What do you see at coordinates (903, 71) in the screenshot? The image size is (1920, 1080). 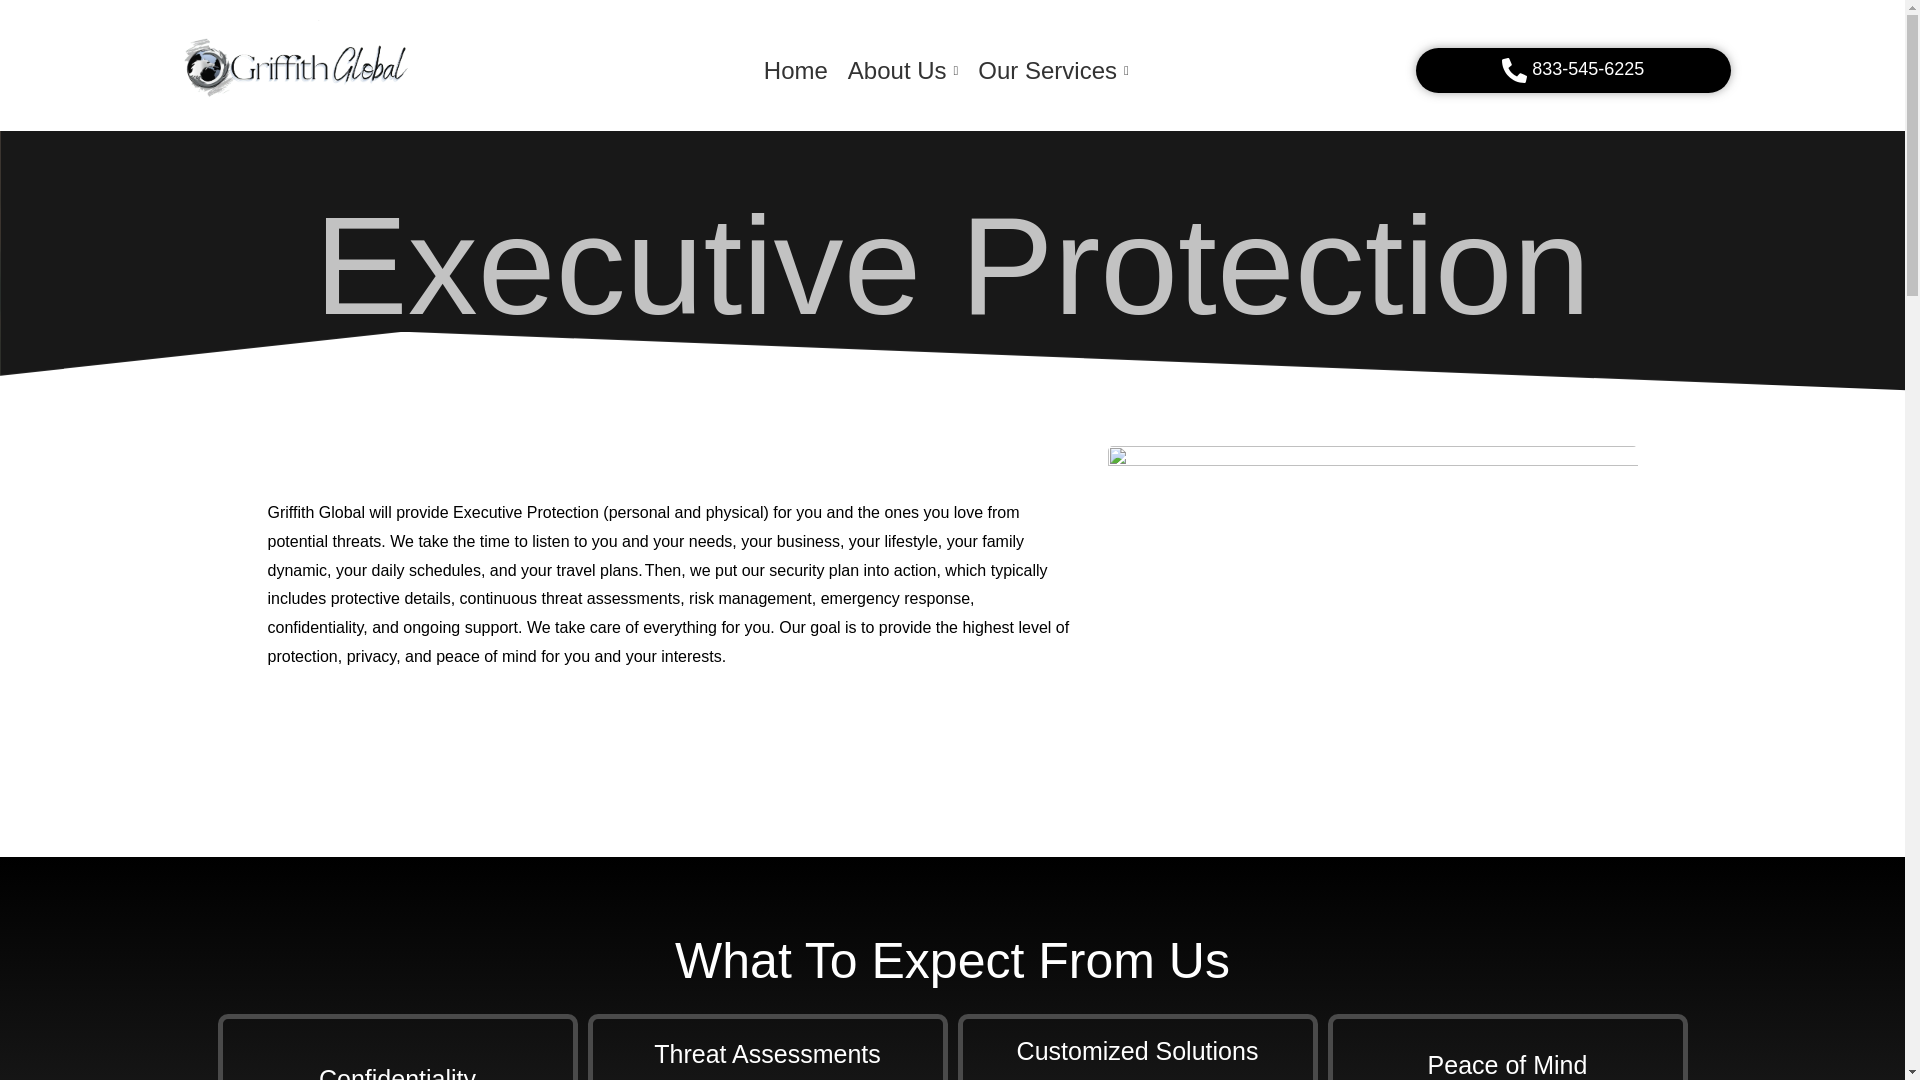 I see `About Us` at bounding box center [903, 71].